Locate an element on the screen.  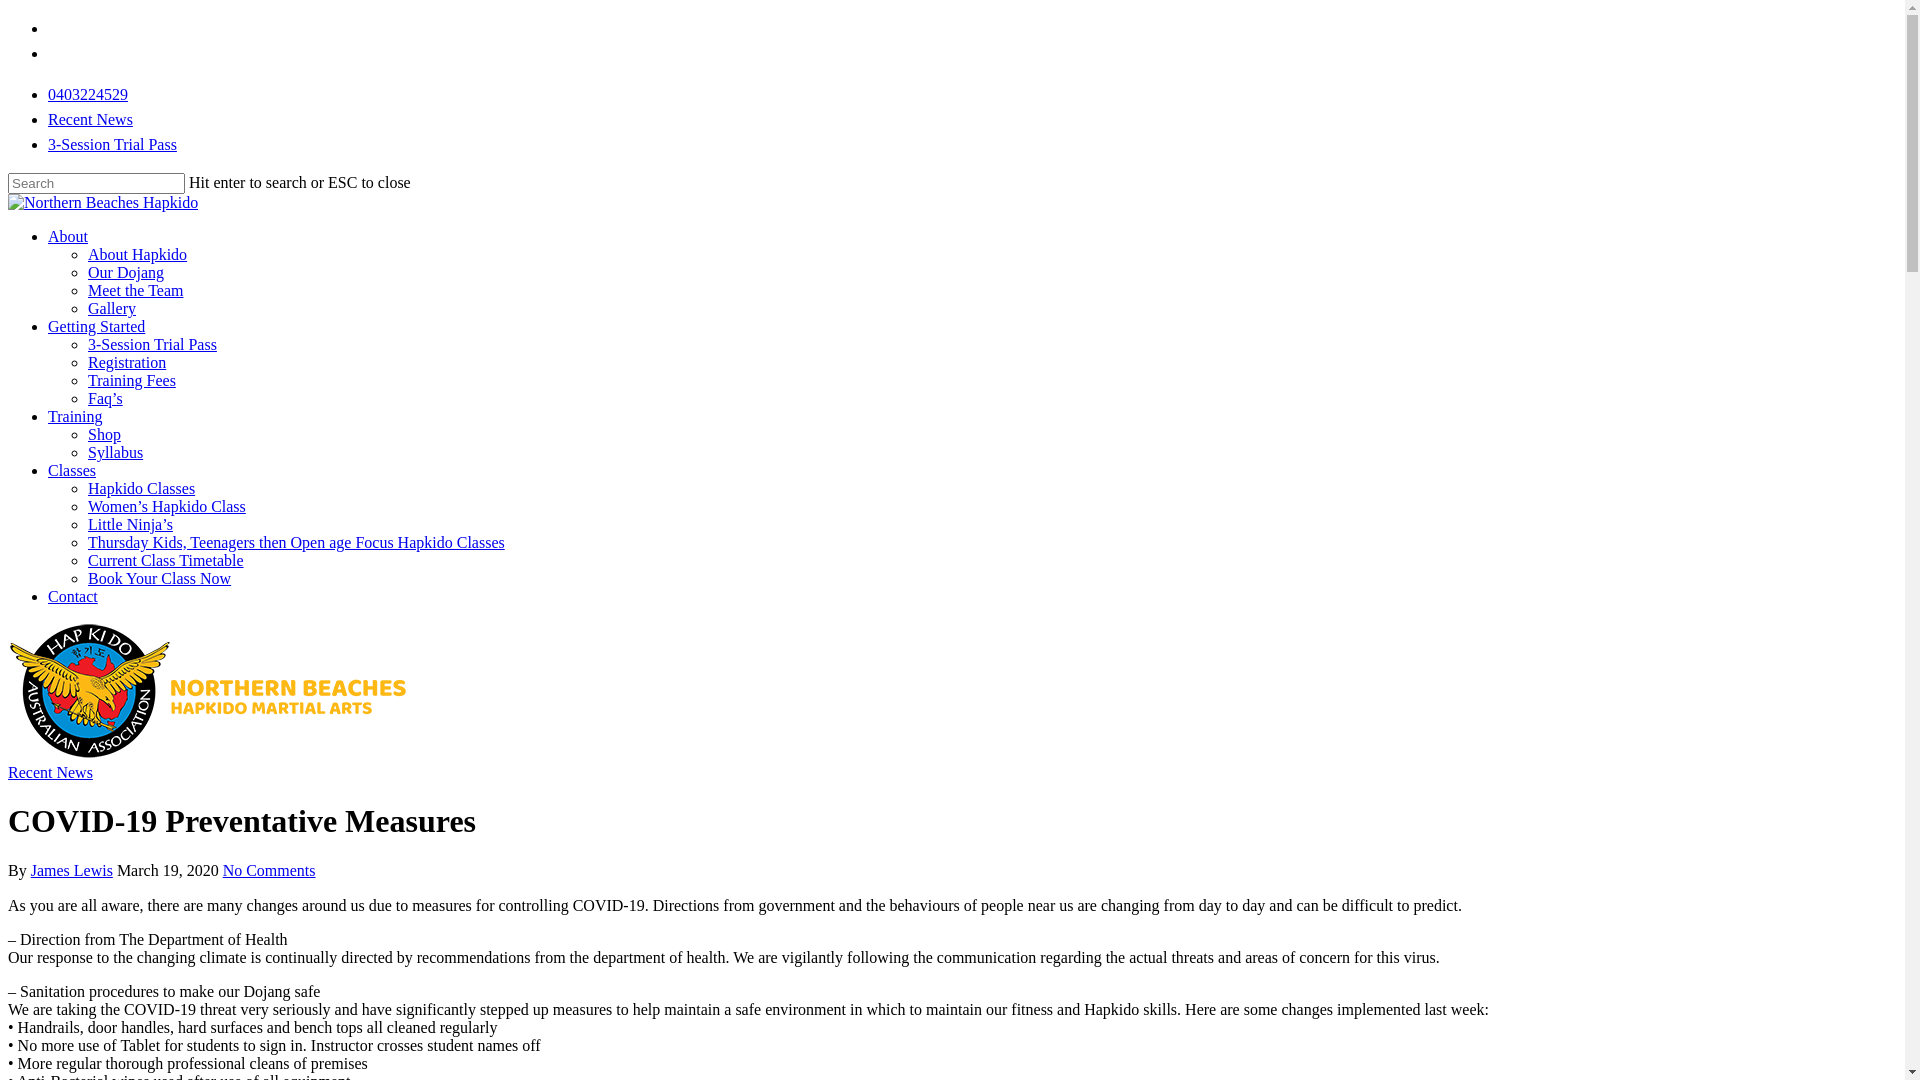
Book Your Class Now is located at coordinates (160, 578).